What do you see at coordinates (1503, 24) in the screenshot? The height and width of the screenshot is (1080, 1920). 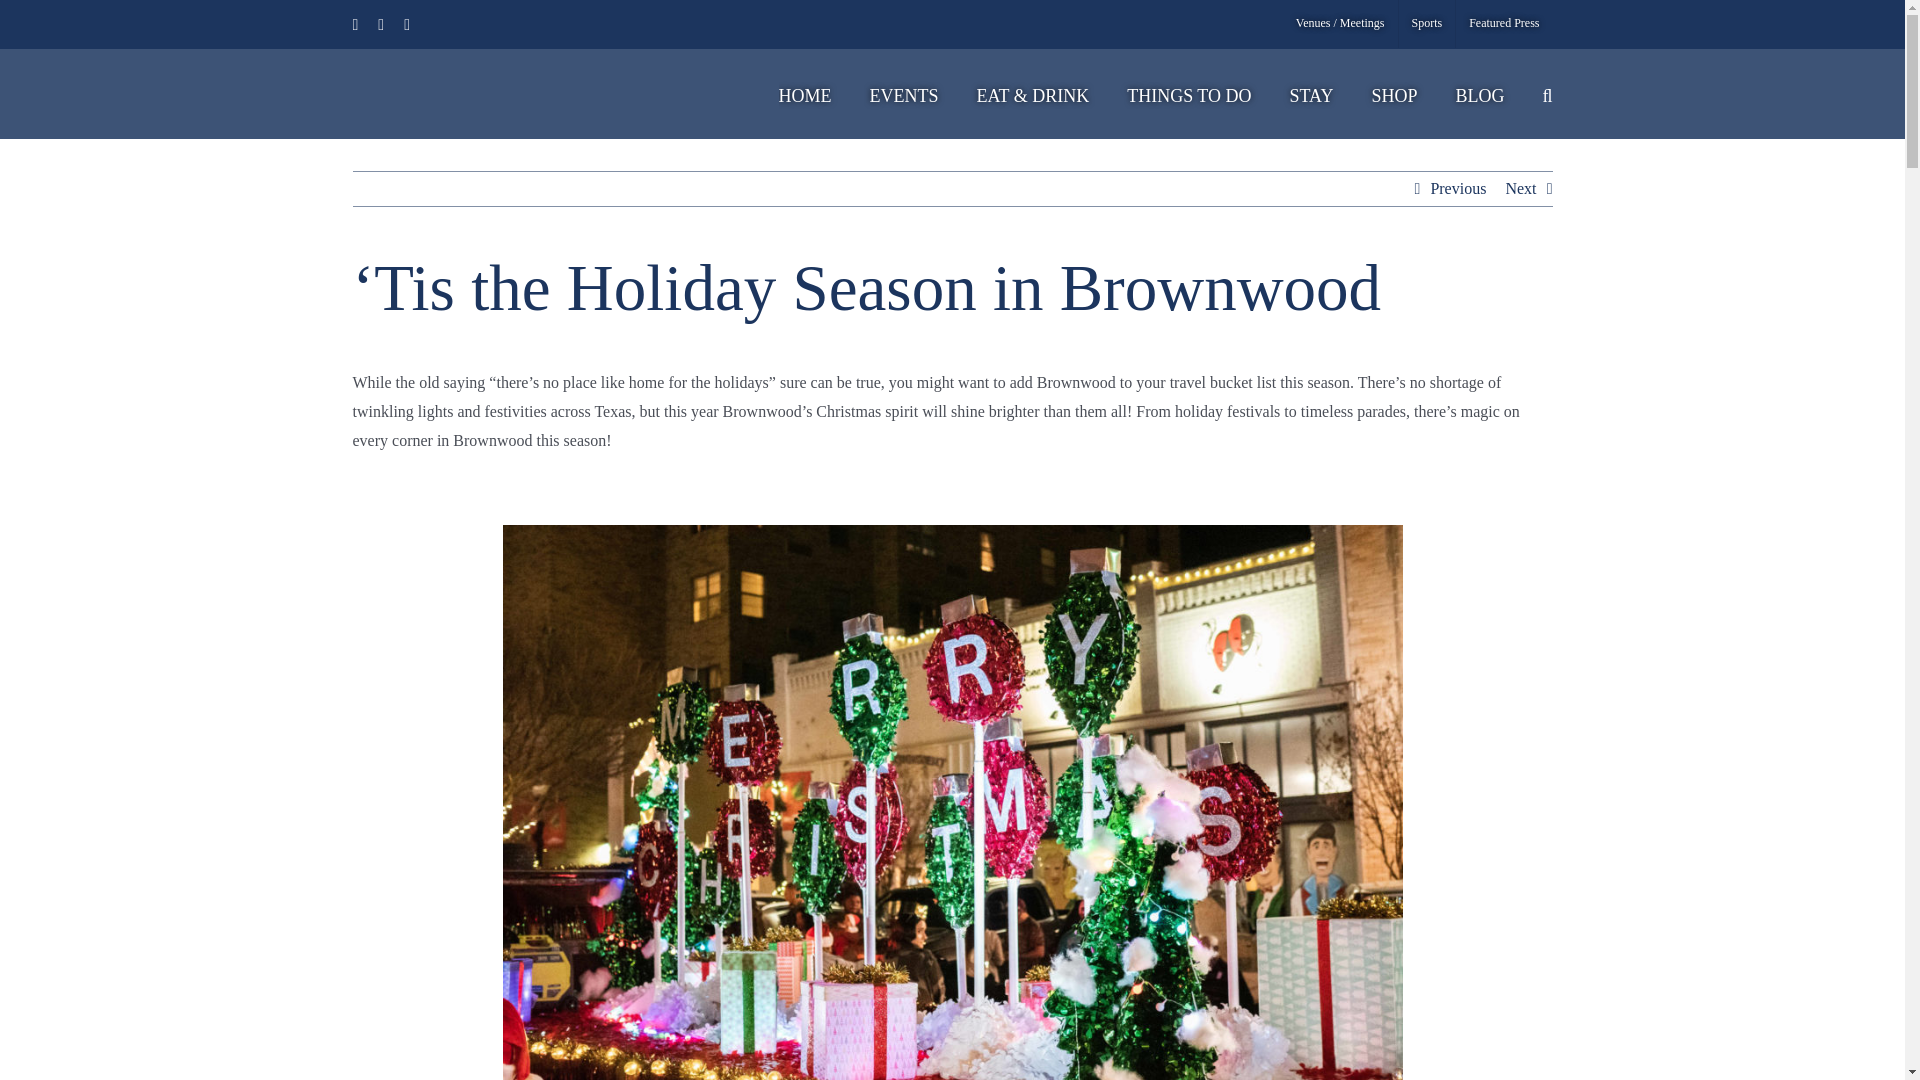 I see `Featured Press` at bounding box center [1503, 24].